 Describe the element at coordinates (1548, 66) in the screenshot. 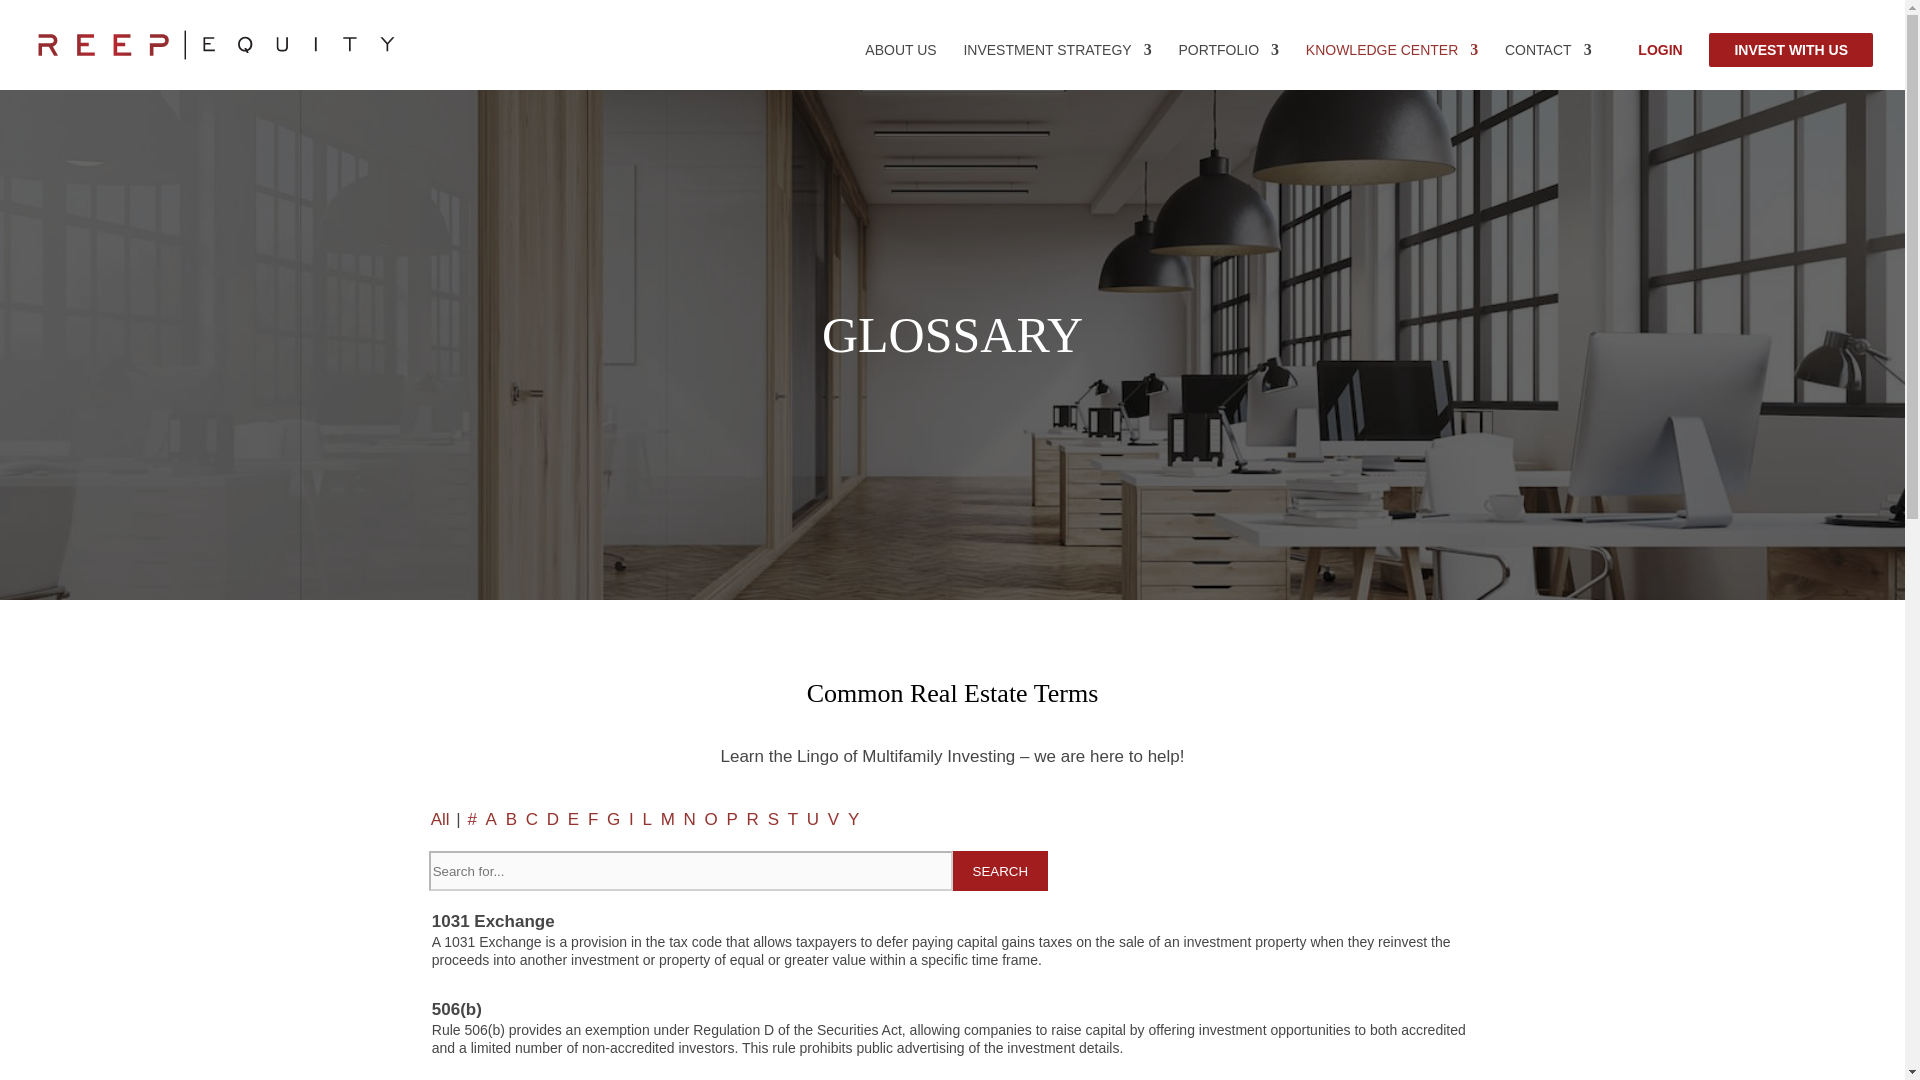

I see `CONTACT` at that location.